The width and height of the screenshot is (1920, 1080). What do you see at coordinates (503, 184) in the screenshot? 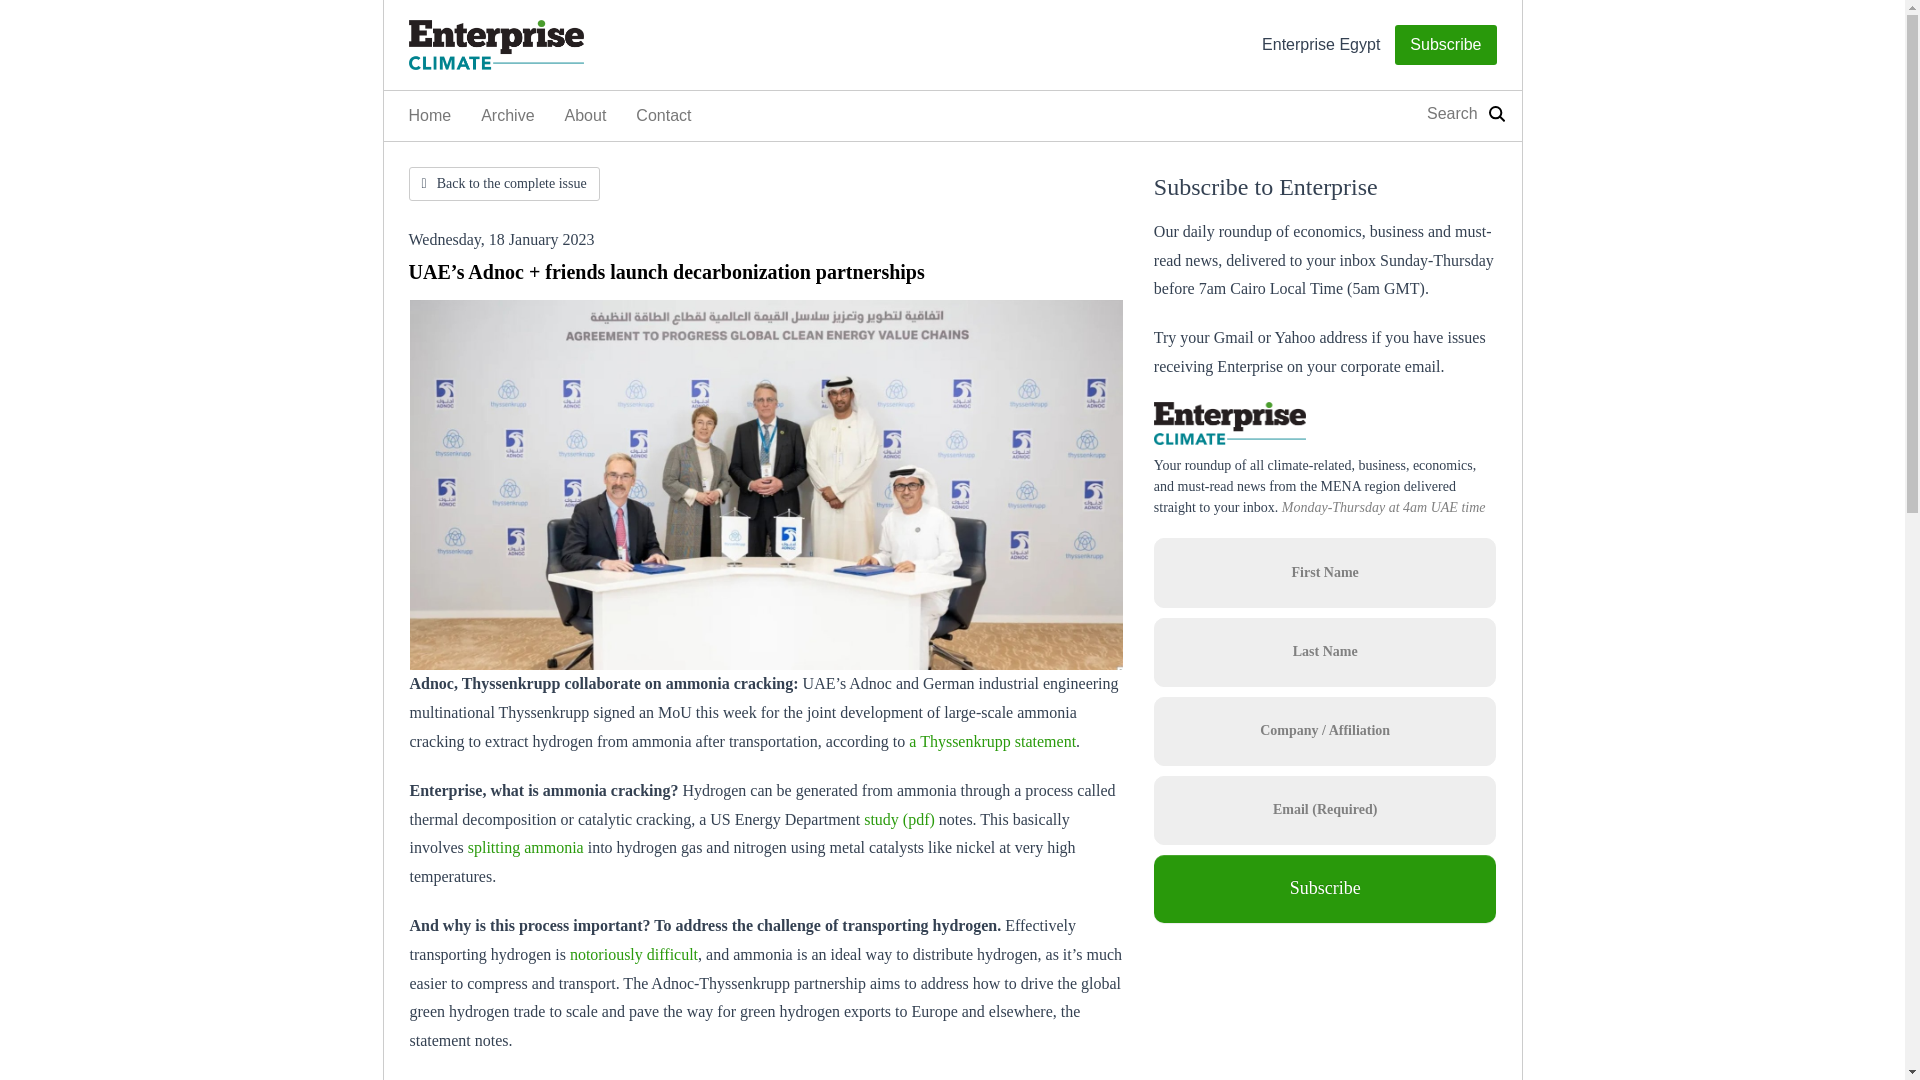
I see `Back to the complete issue` at bounding box center [503, 184].